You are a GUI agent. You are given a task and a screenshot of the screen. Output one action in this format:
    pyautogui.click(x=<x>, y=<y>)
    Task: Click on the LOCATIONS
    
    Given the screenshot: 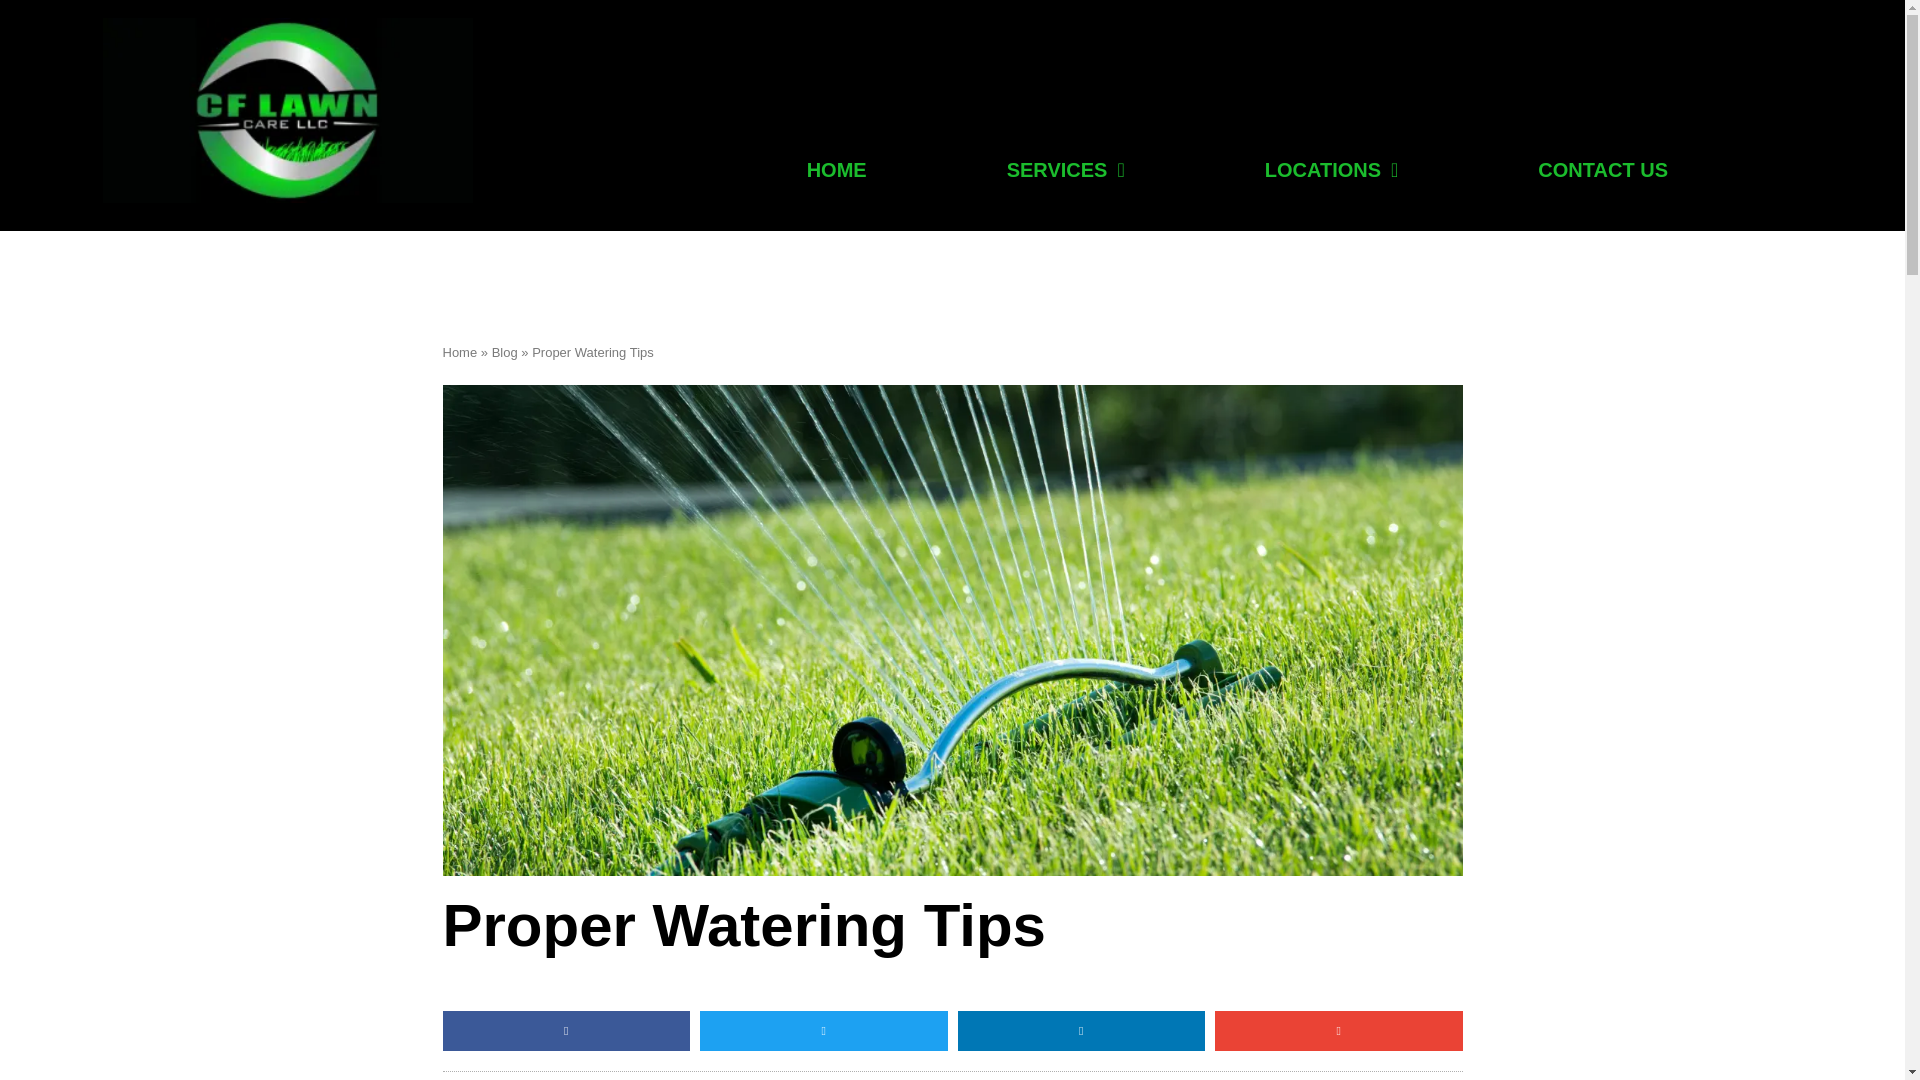 What is the action you would take?
    pyautogui.click(x=1331, y=170)
    